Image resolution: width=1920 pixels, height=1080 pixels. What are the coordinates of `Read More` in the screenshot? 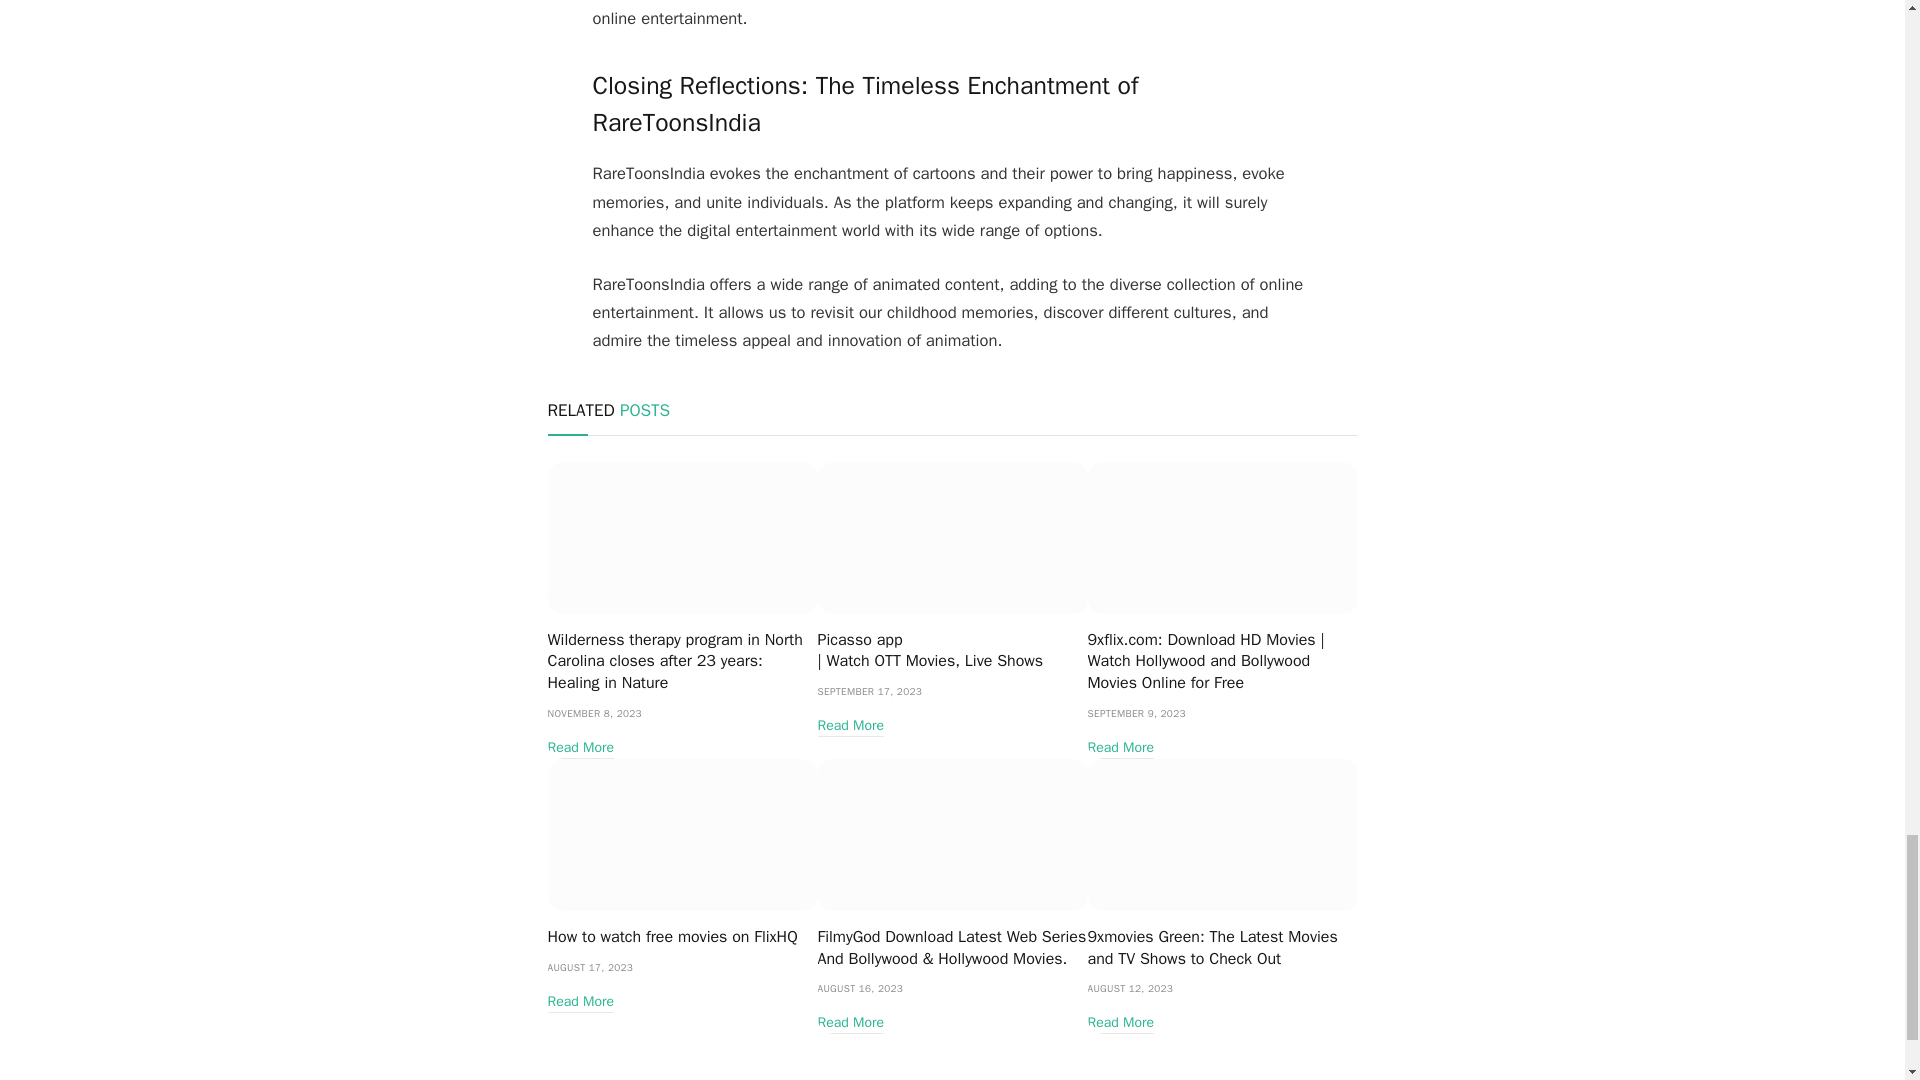 It's located at (580, 748).